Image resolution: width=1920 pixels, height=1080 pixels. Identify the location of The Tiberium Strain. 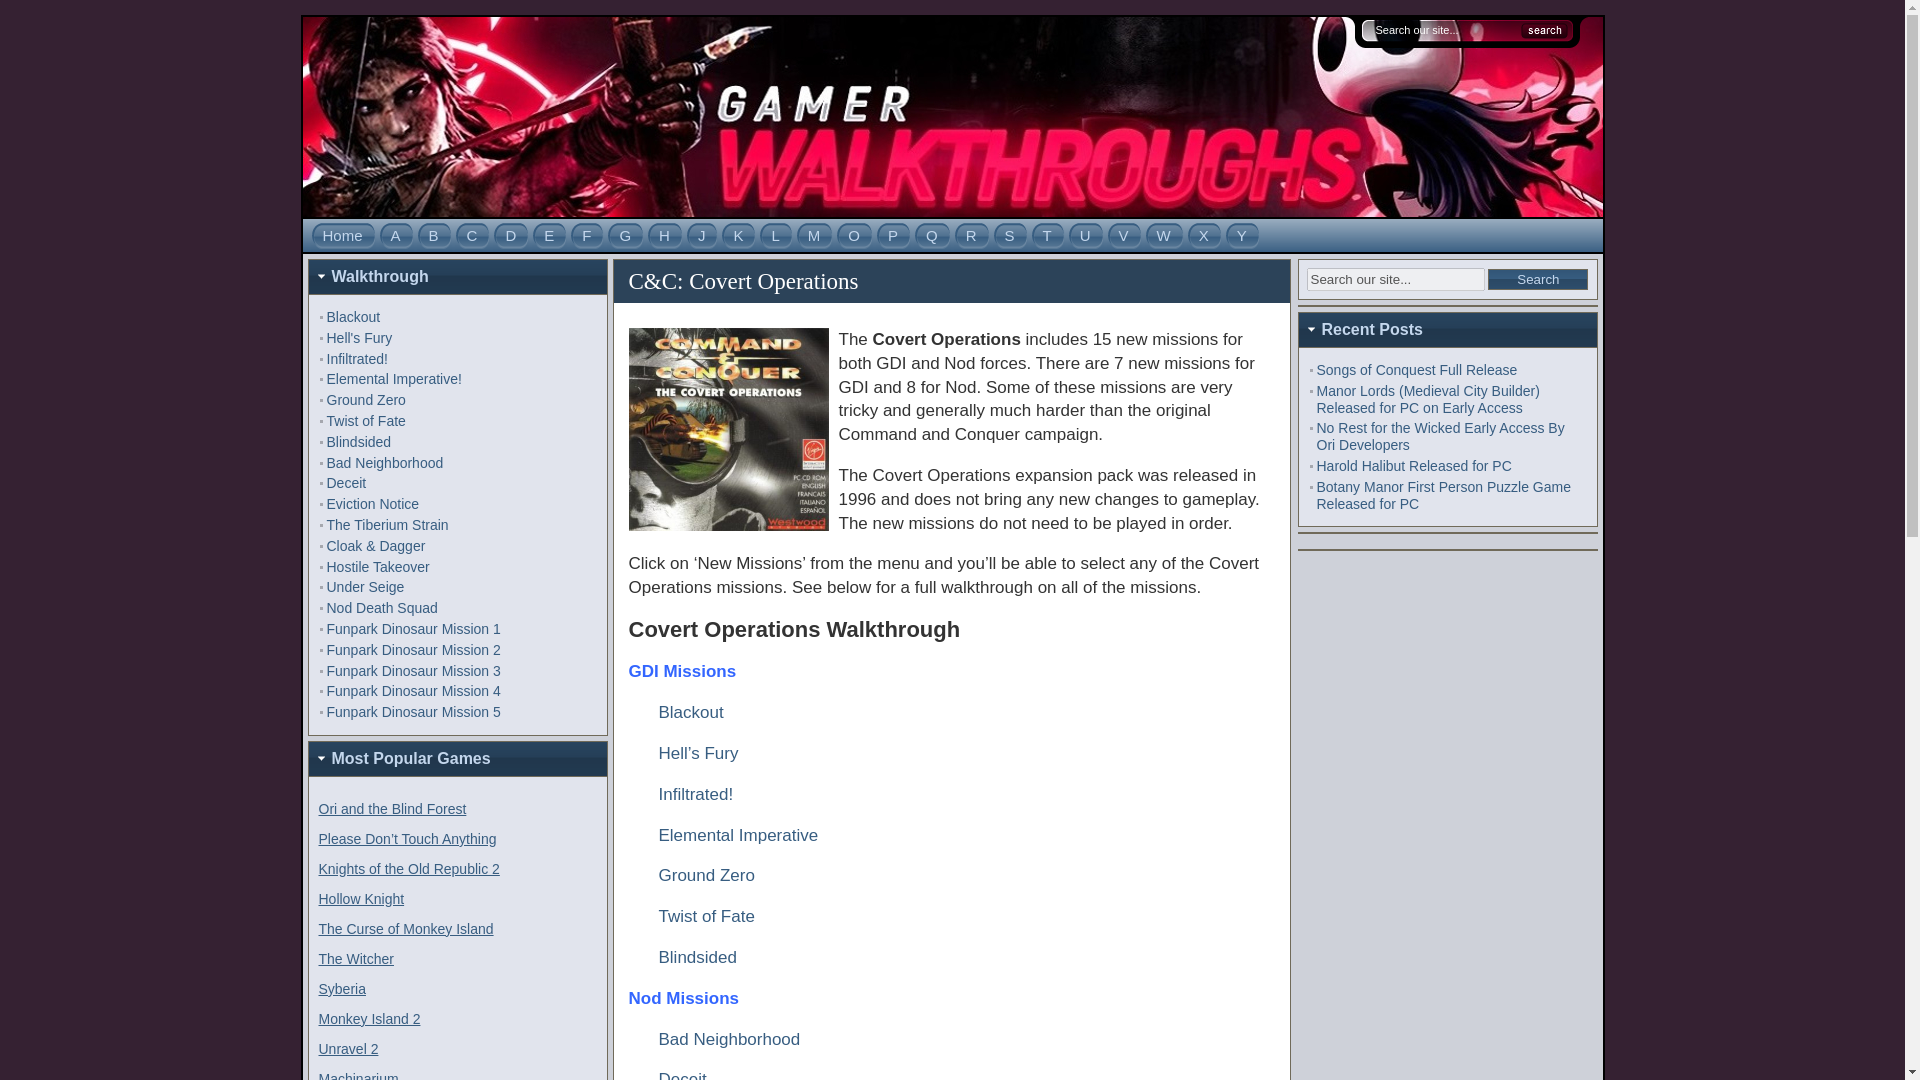
(386, 525).